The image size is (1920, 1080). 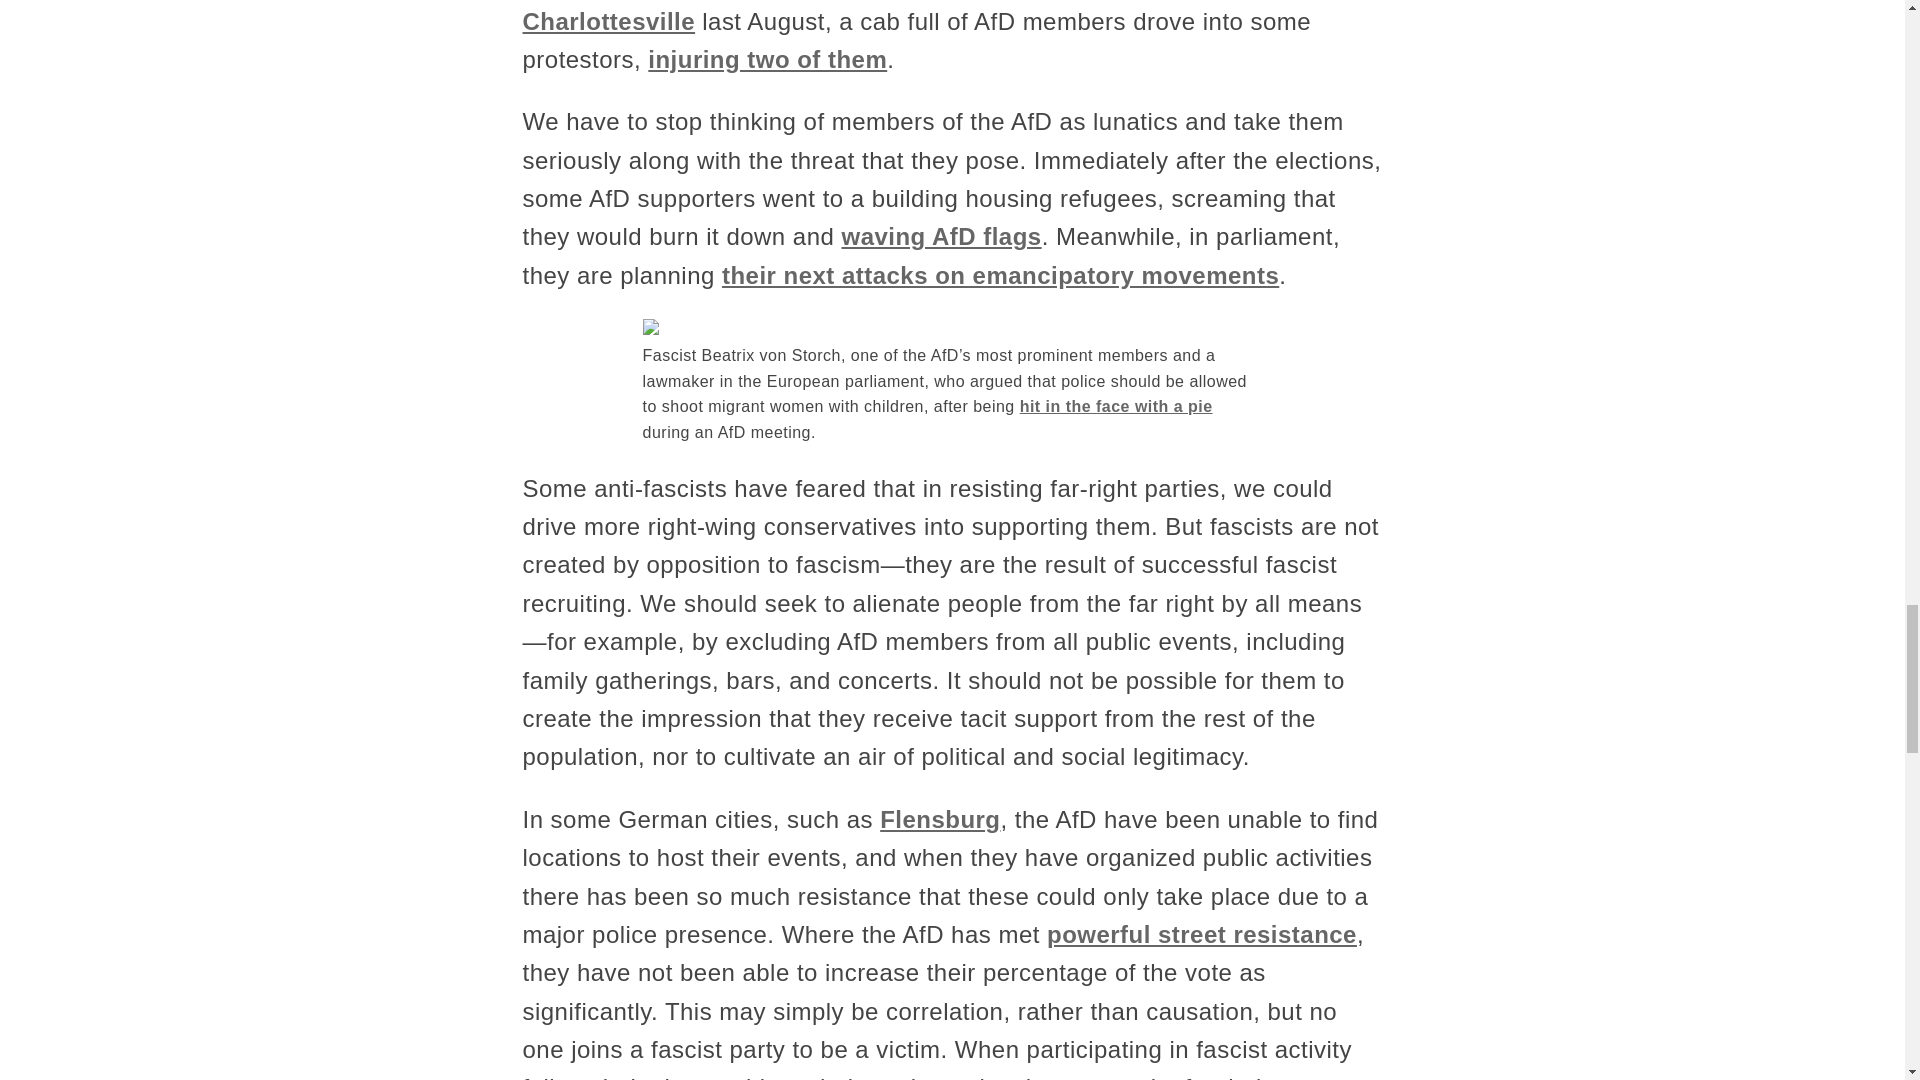 What do you see at coordinates (1000, 276) in the screenshot?
I see `their next attacks on emancipatory movements` at bounding box center [1000, 276].